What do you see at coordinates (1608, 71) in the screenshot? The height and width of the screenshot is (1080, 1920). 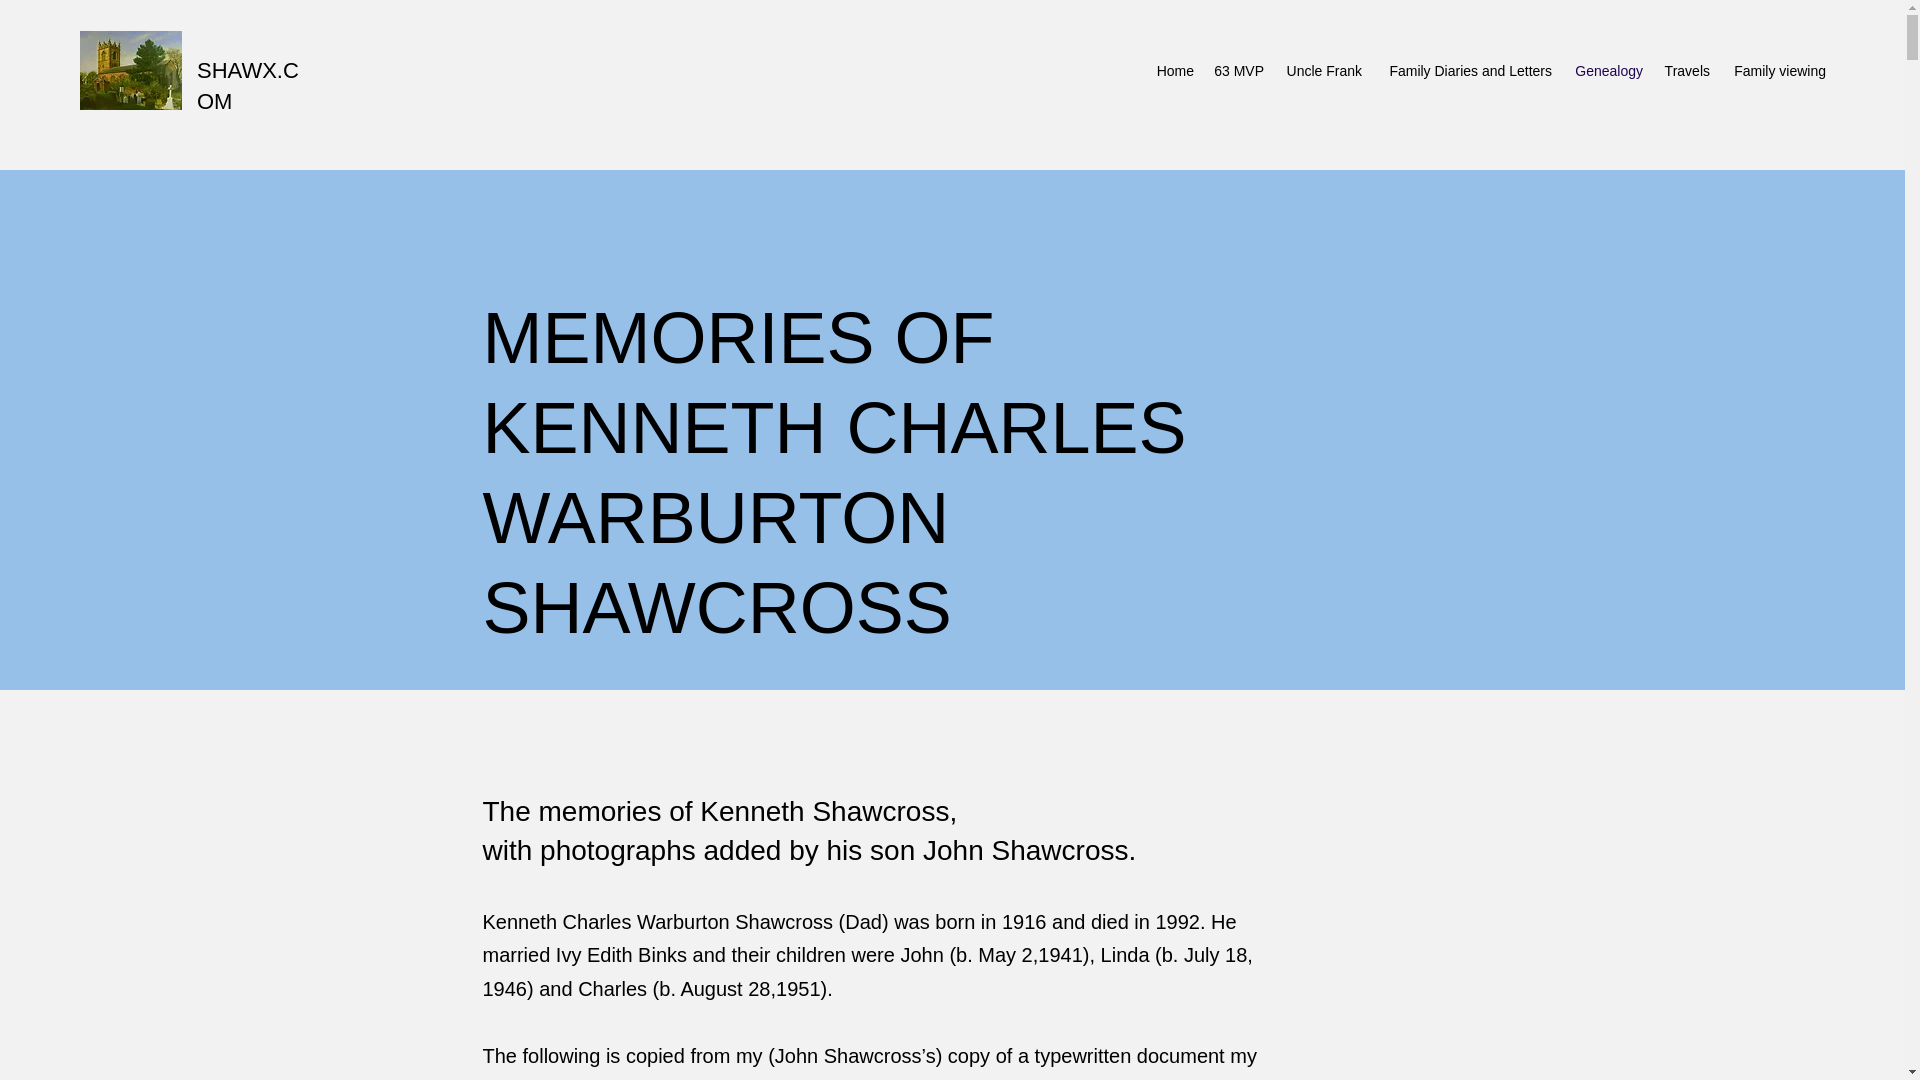 I see `Genealogy` at bounding box center [1608, 71].